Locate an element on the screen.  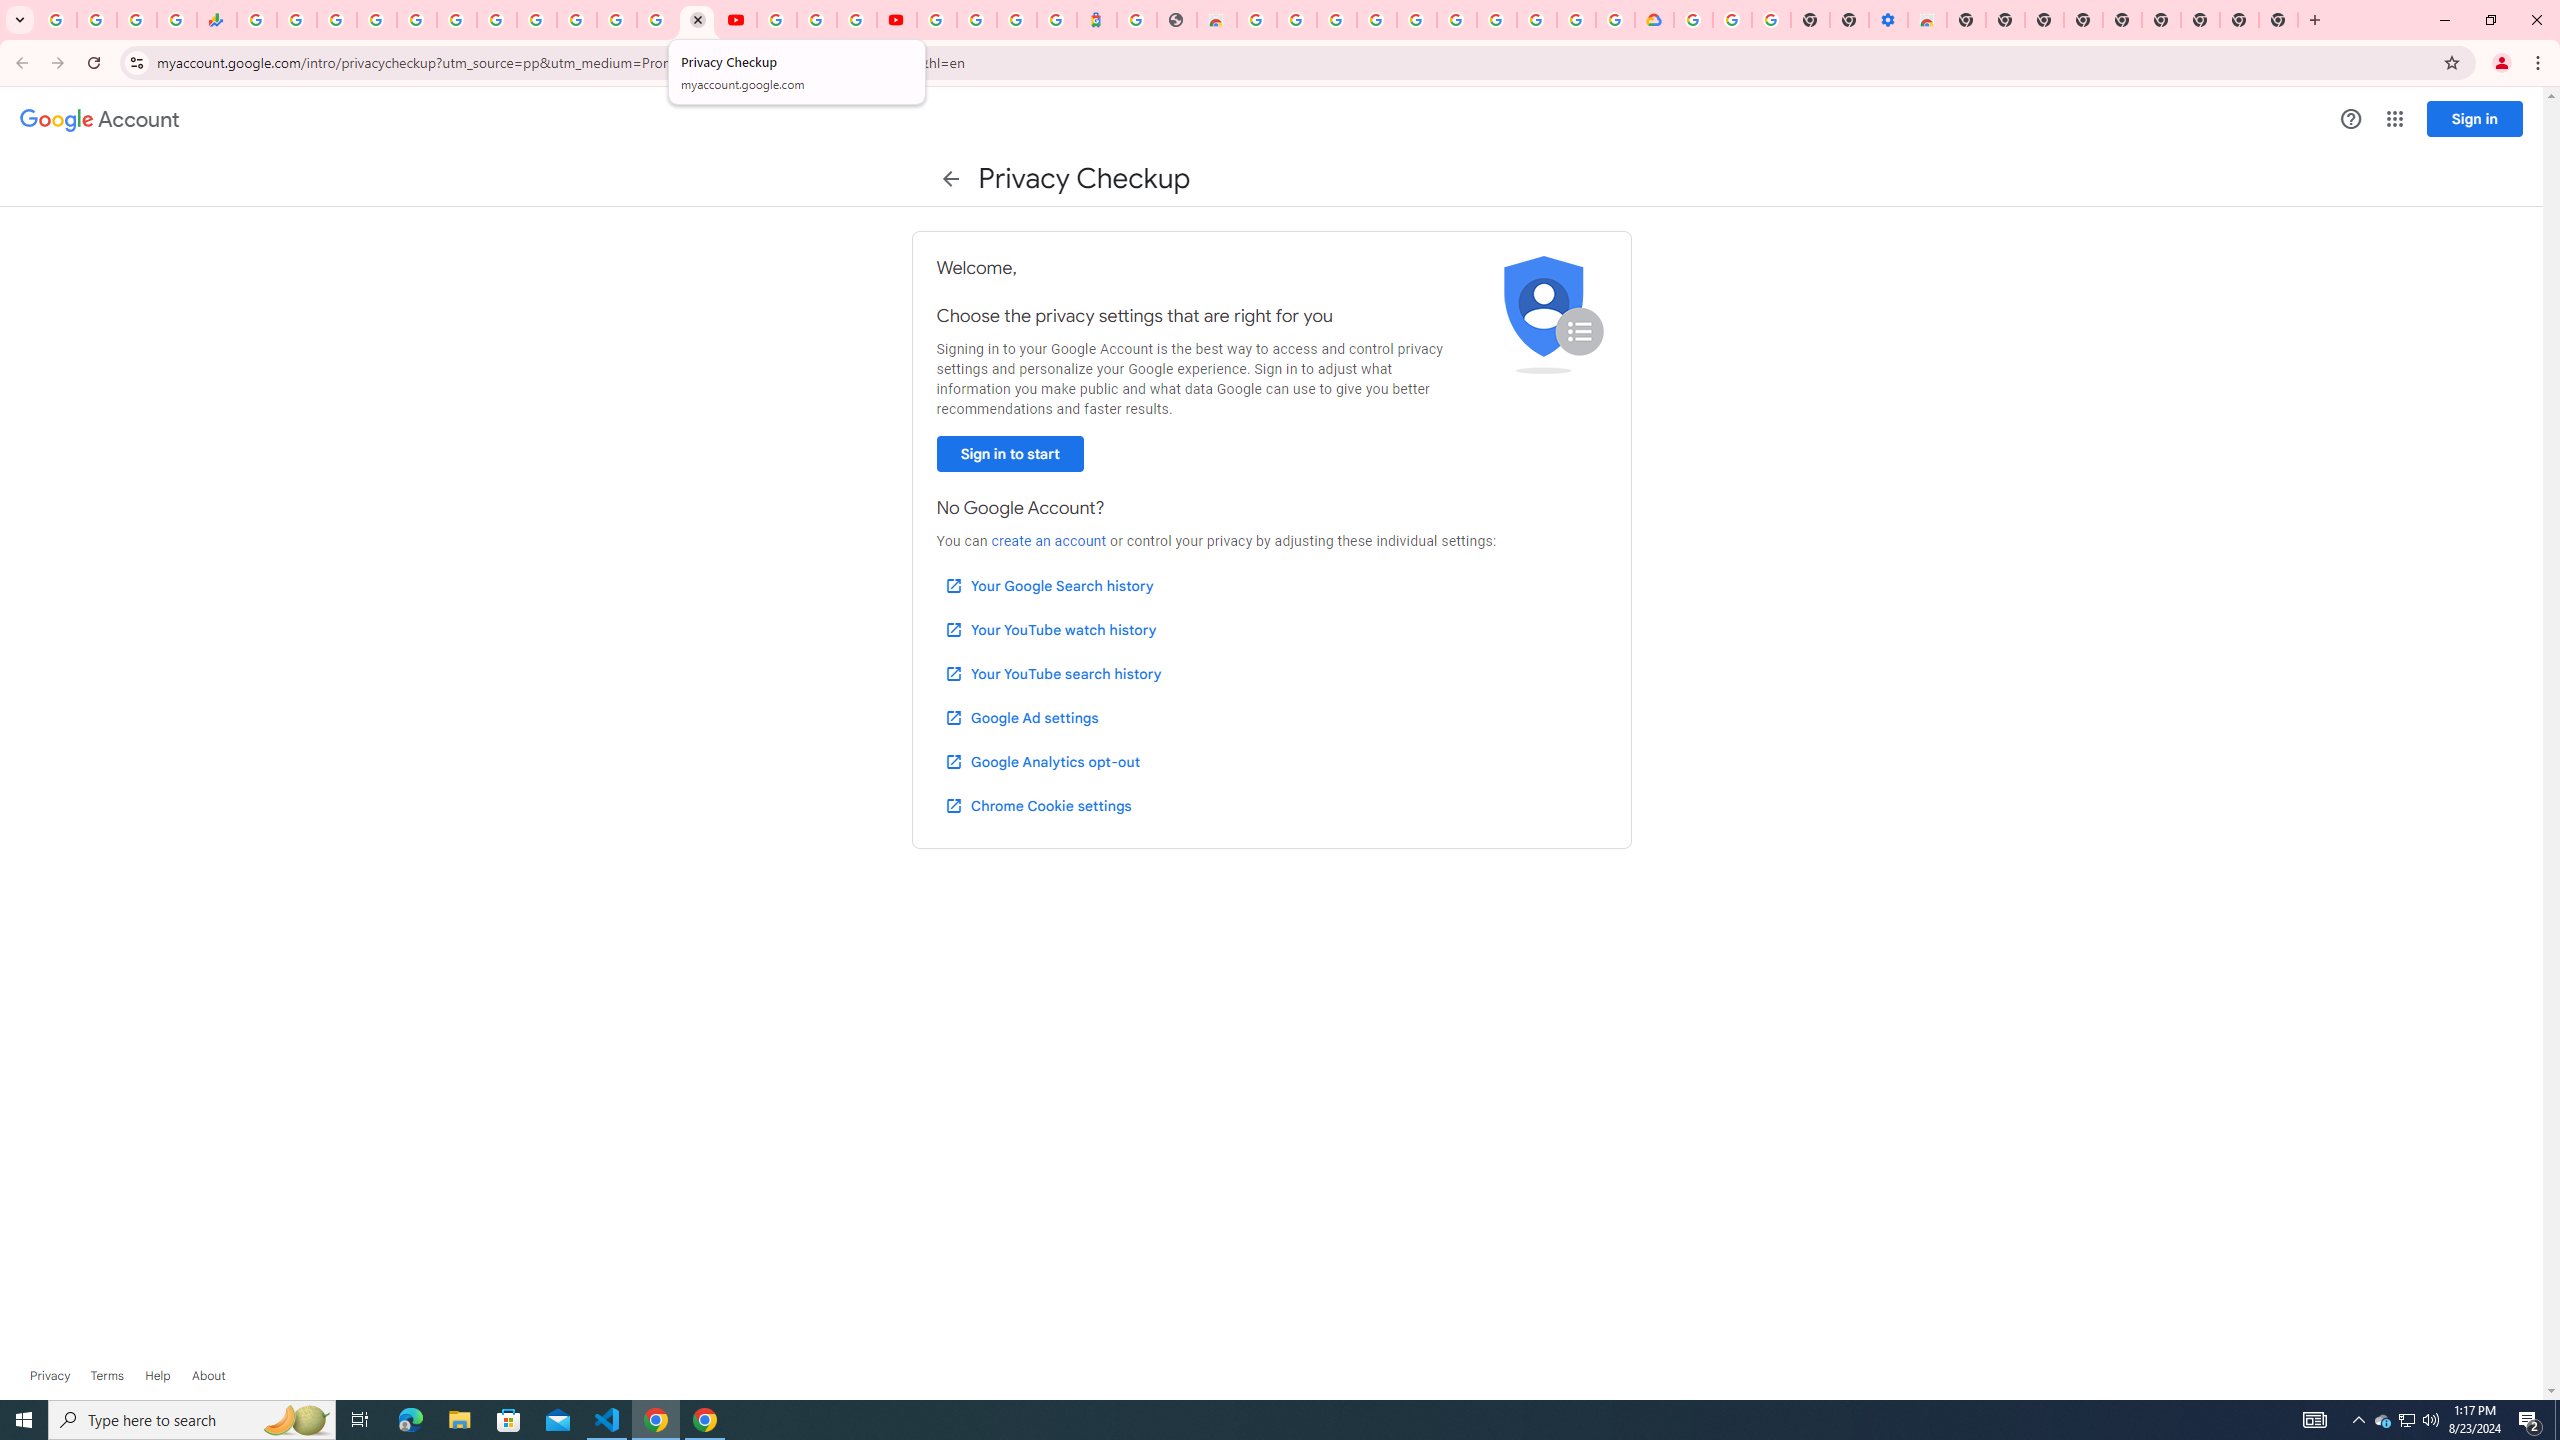
Sign in - Google Accounts is located at coordinates (656, 20).